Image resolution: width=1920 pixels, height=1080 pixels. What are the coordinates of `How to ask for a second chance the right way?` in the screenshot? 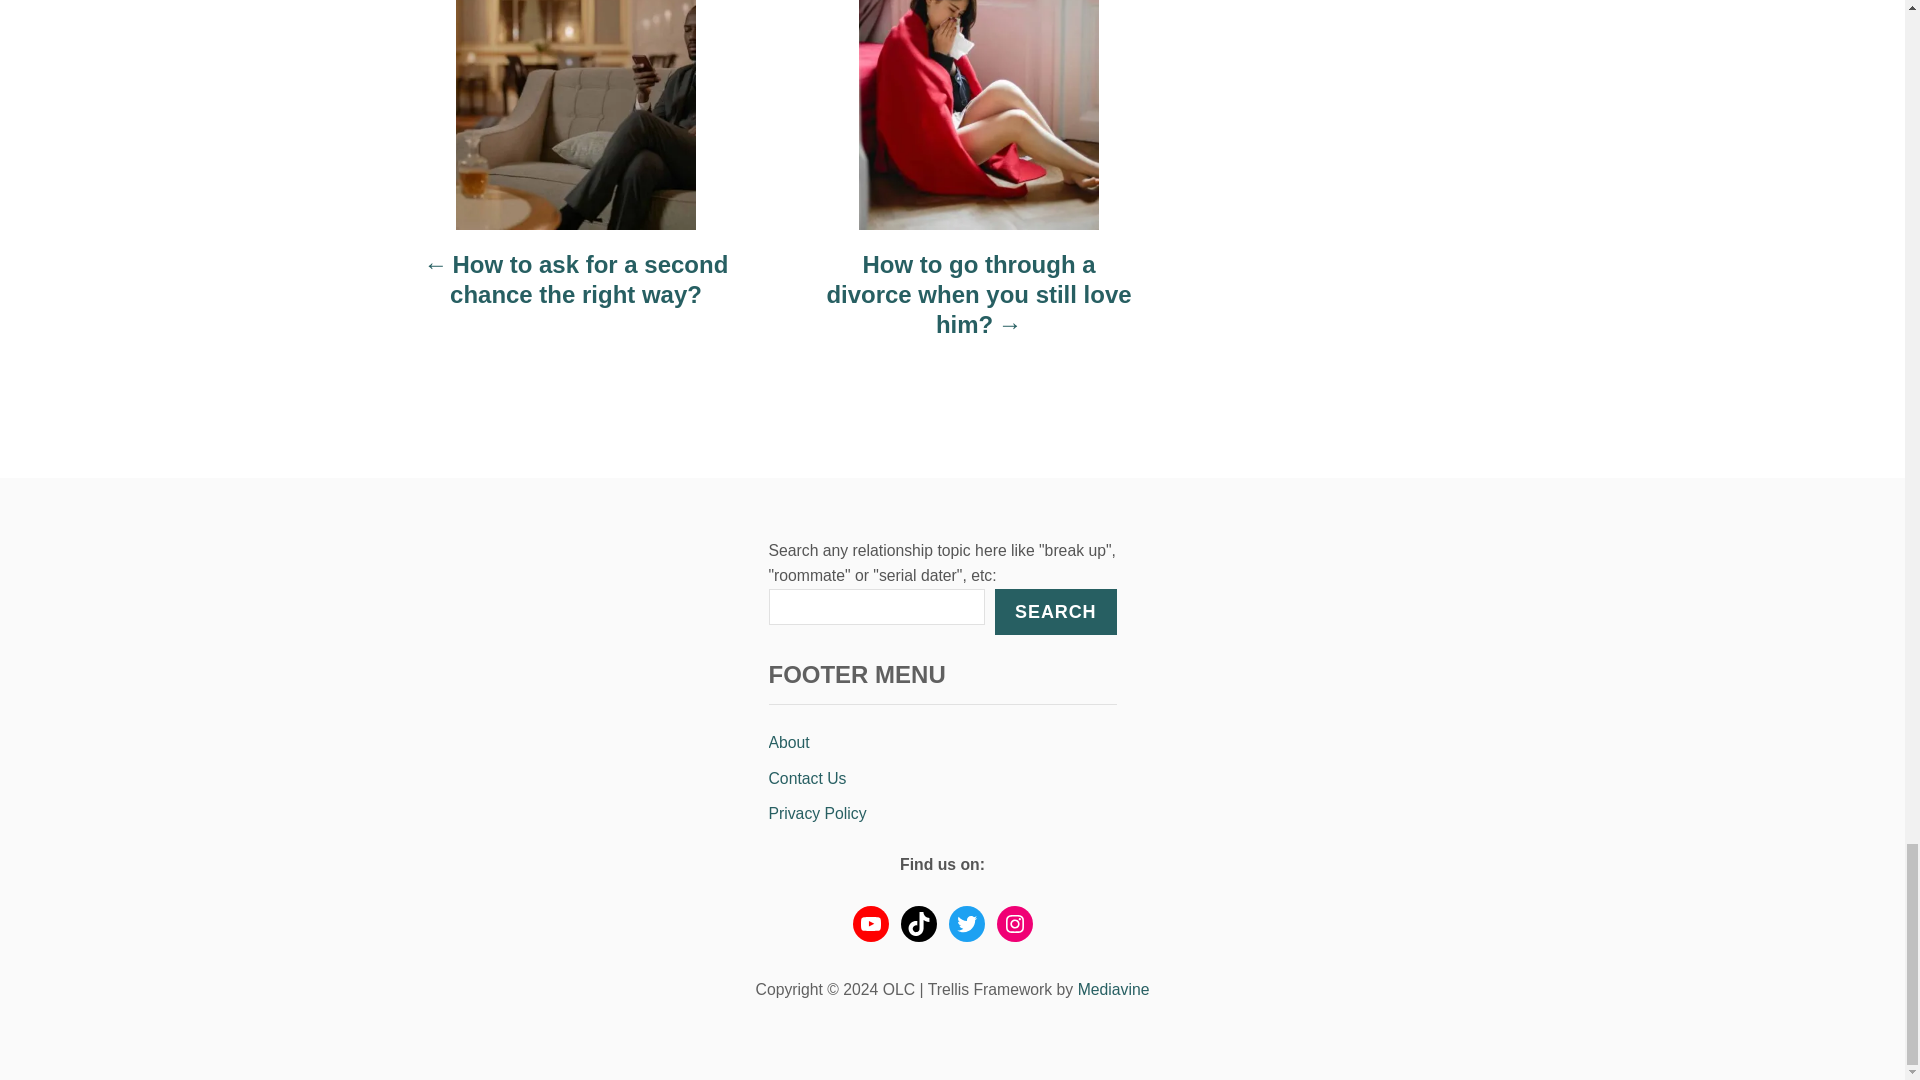 It's located at (576, 290).